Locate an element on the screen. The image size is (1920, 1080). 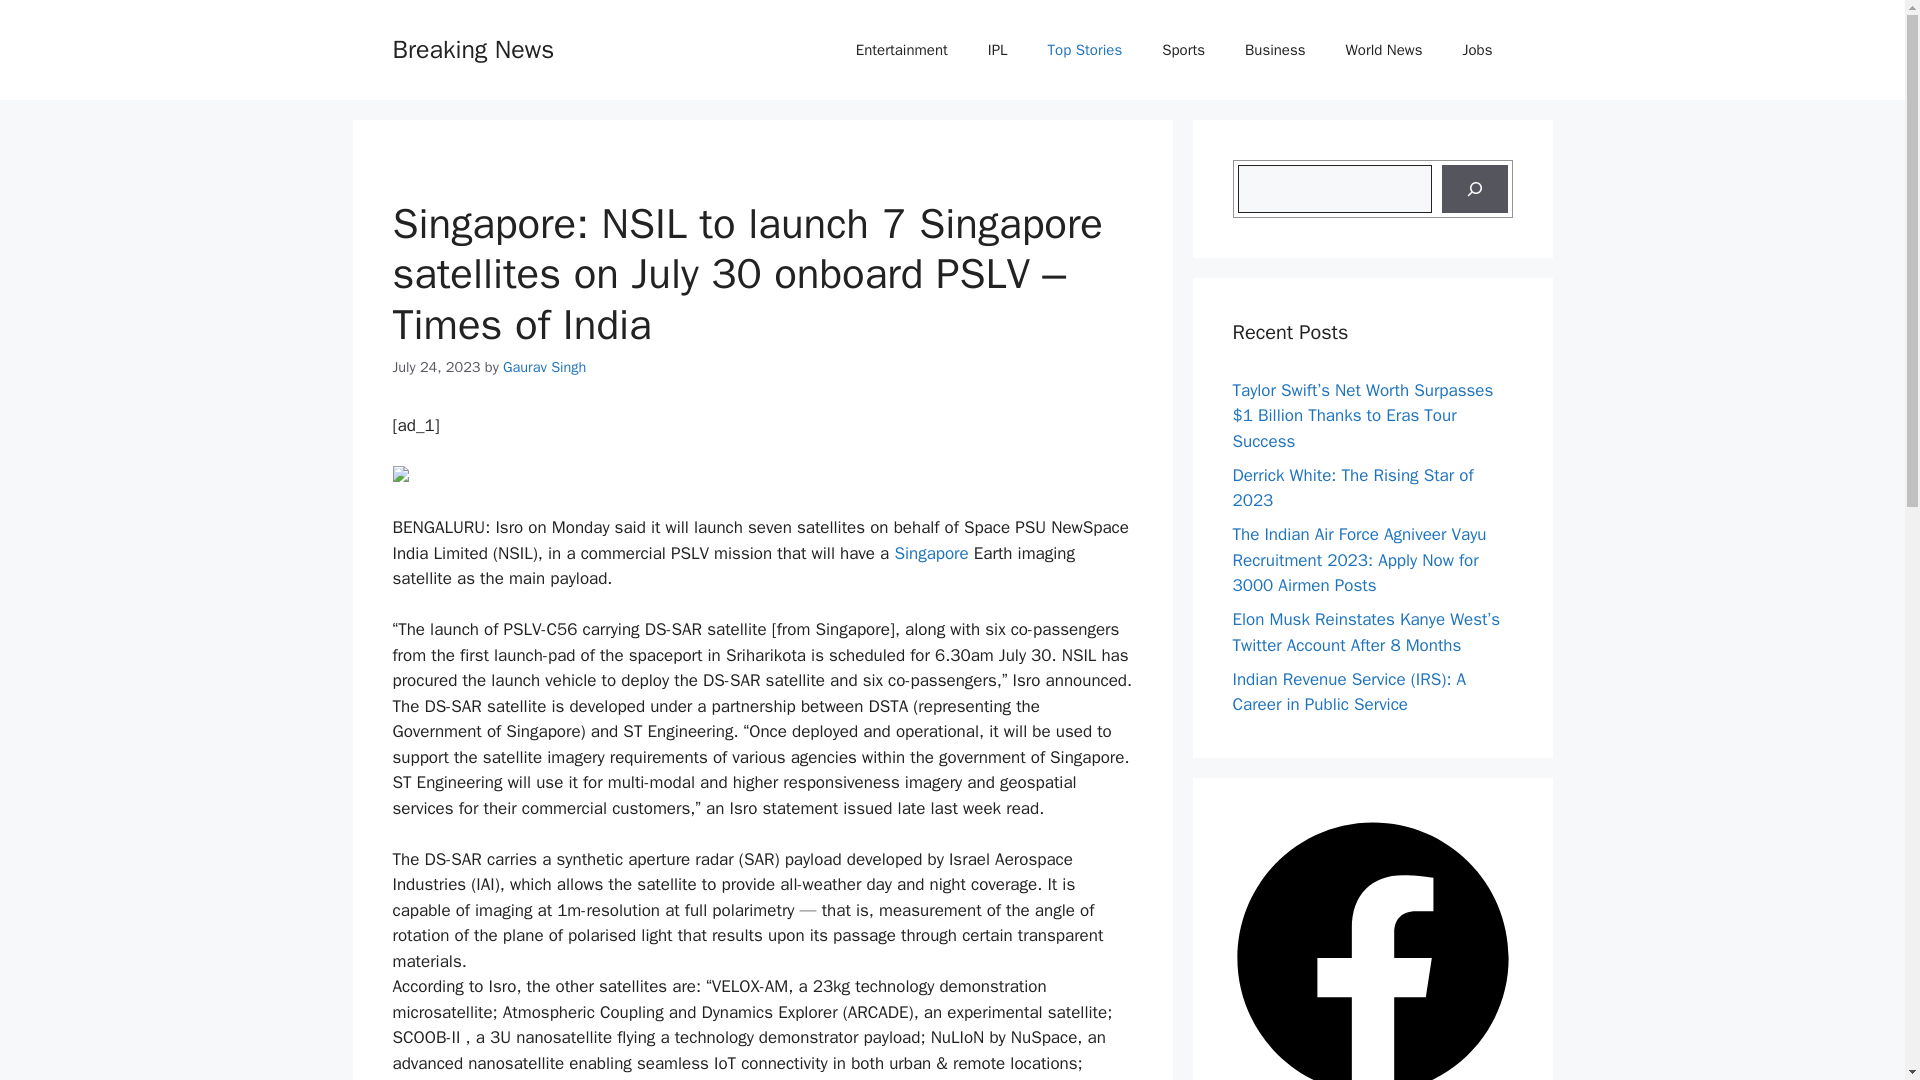
View all posts by Gaurav Singh is located at coordinates (544, 366).